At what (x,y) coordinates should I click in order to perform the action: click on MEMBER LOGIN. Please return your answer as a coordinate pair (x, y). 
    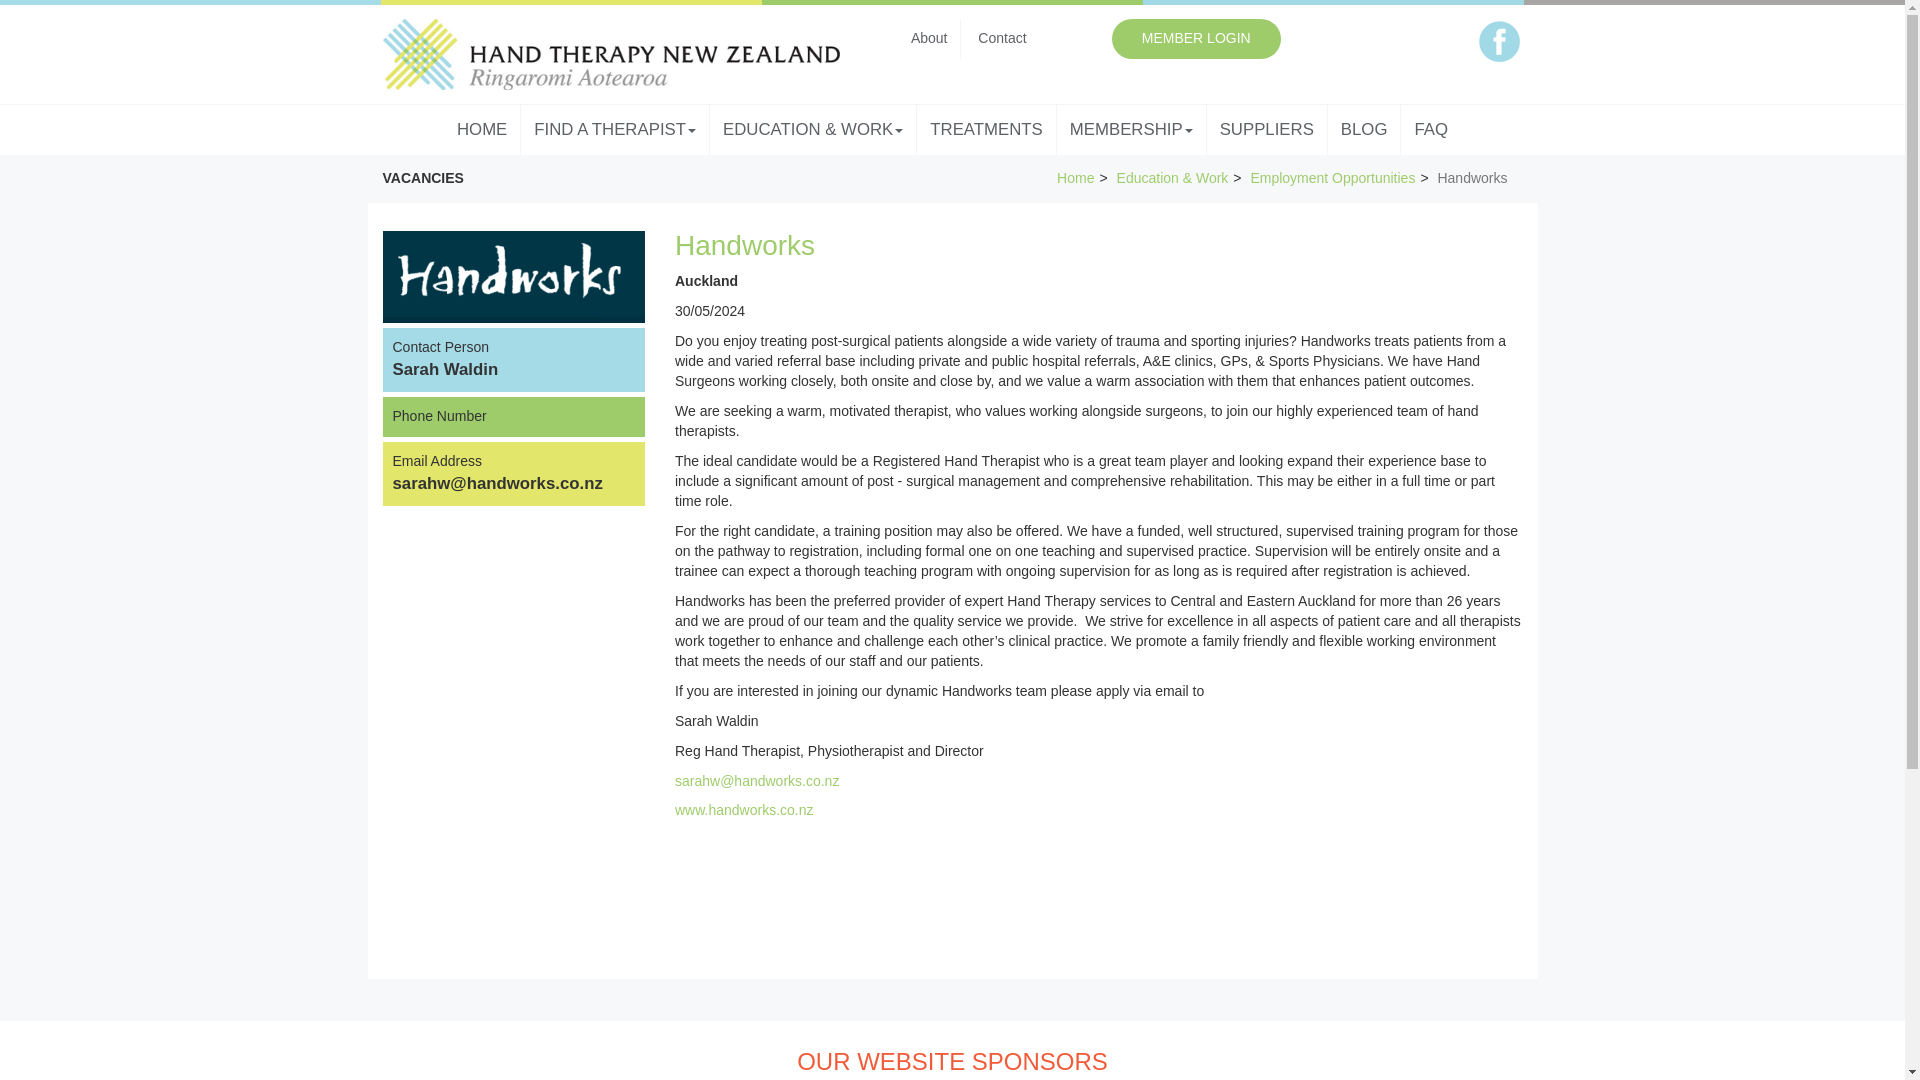
    Looking at the image, I should click on (1196, 39).